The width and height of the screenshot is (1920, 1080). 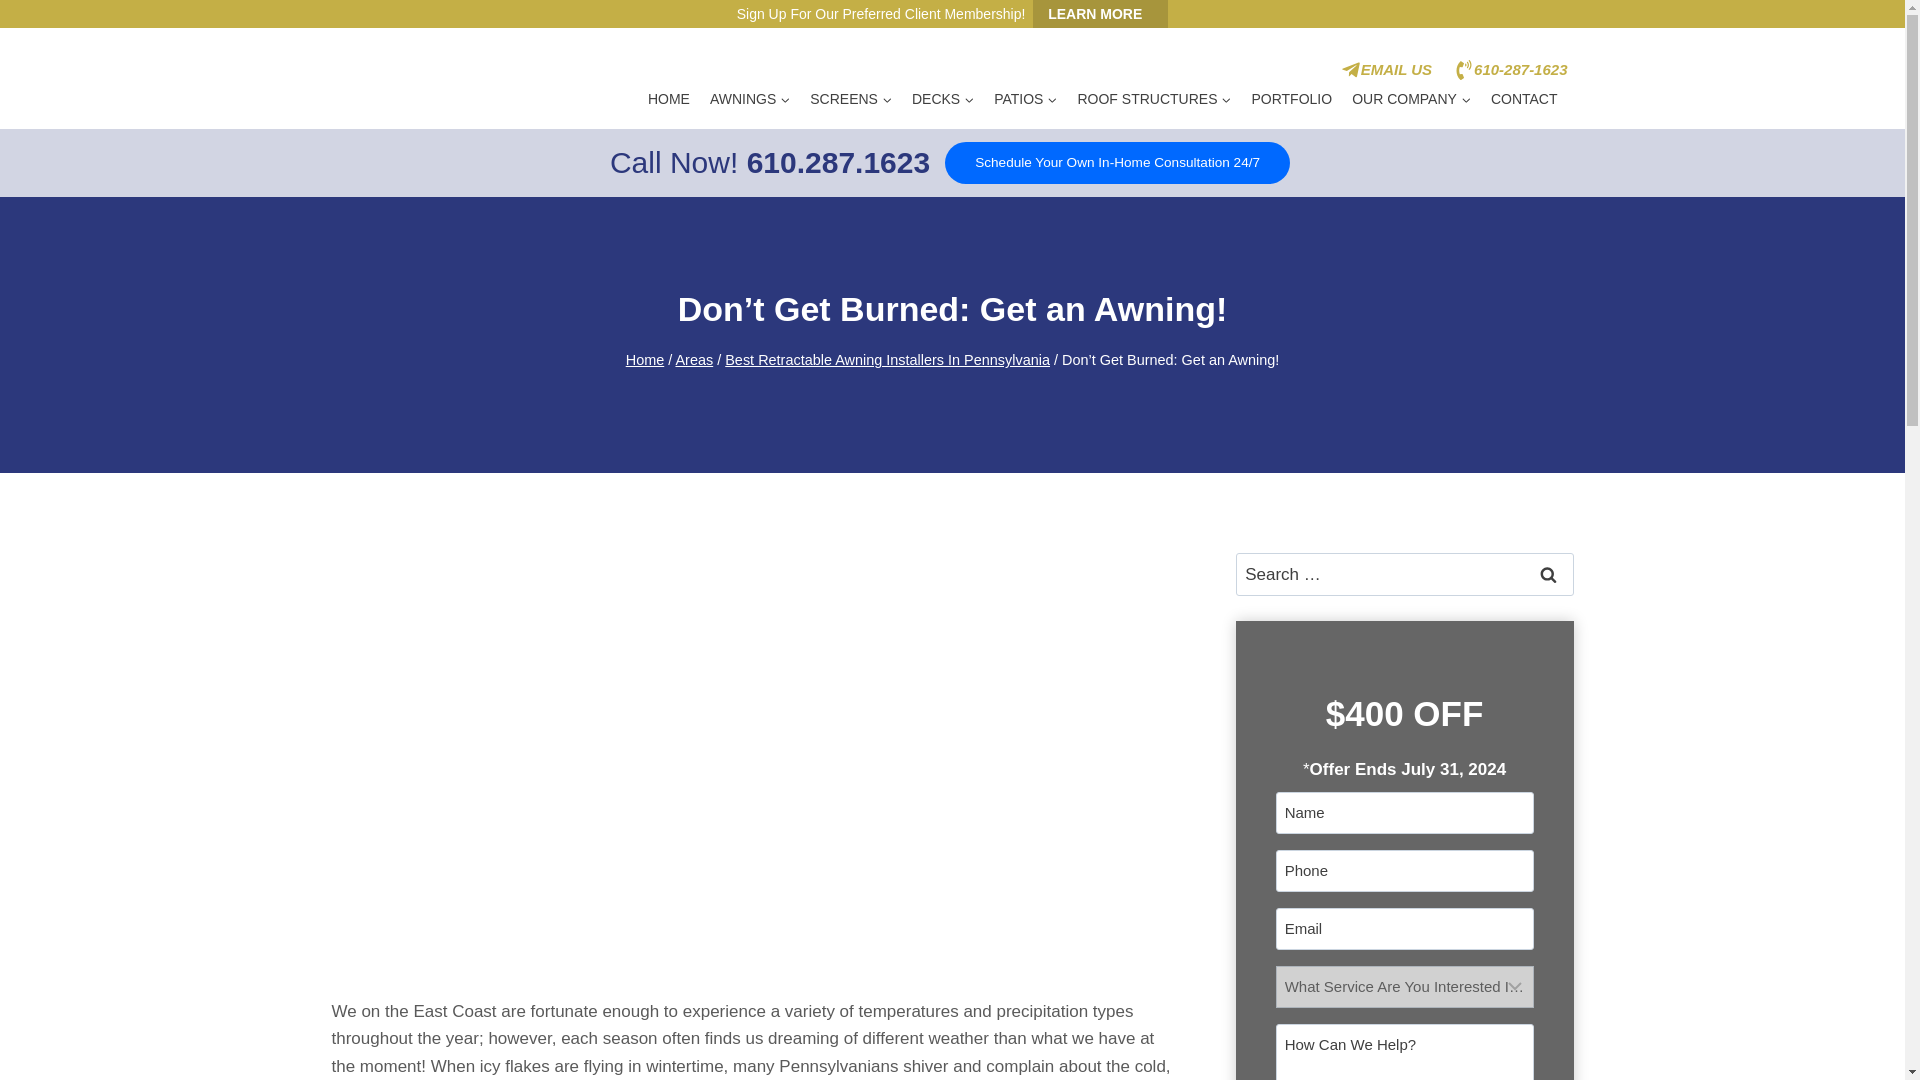 What do you see at coordinates (851, 100) in the screenshot?
I see `SCREENS` at bounding box center [851, 100].